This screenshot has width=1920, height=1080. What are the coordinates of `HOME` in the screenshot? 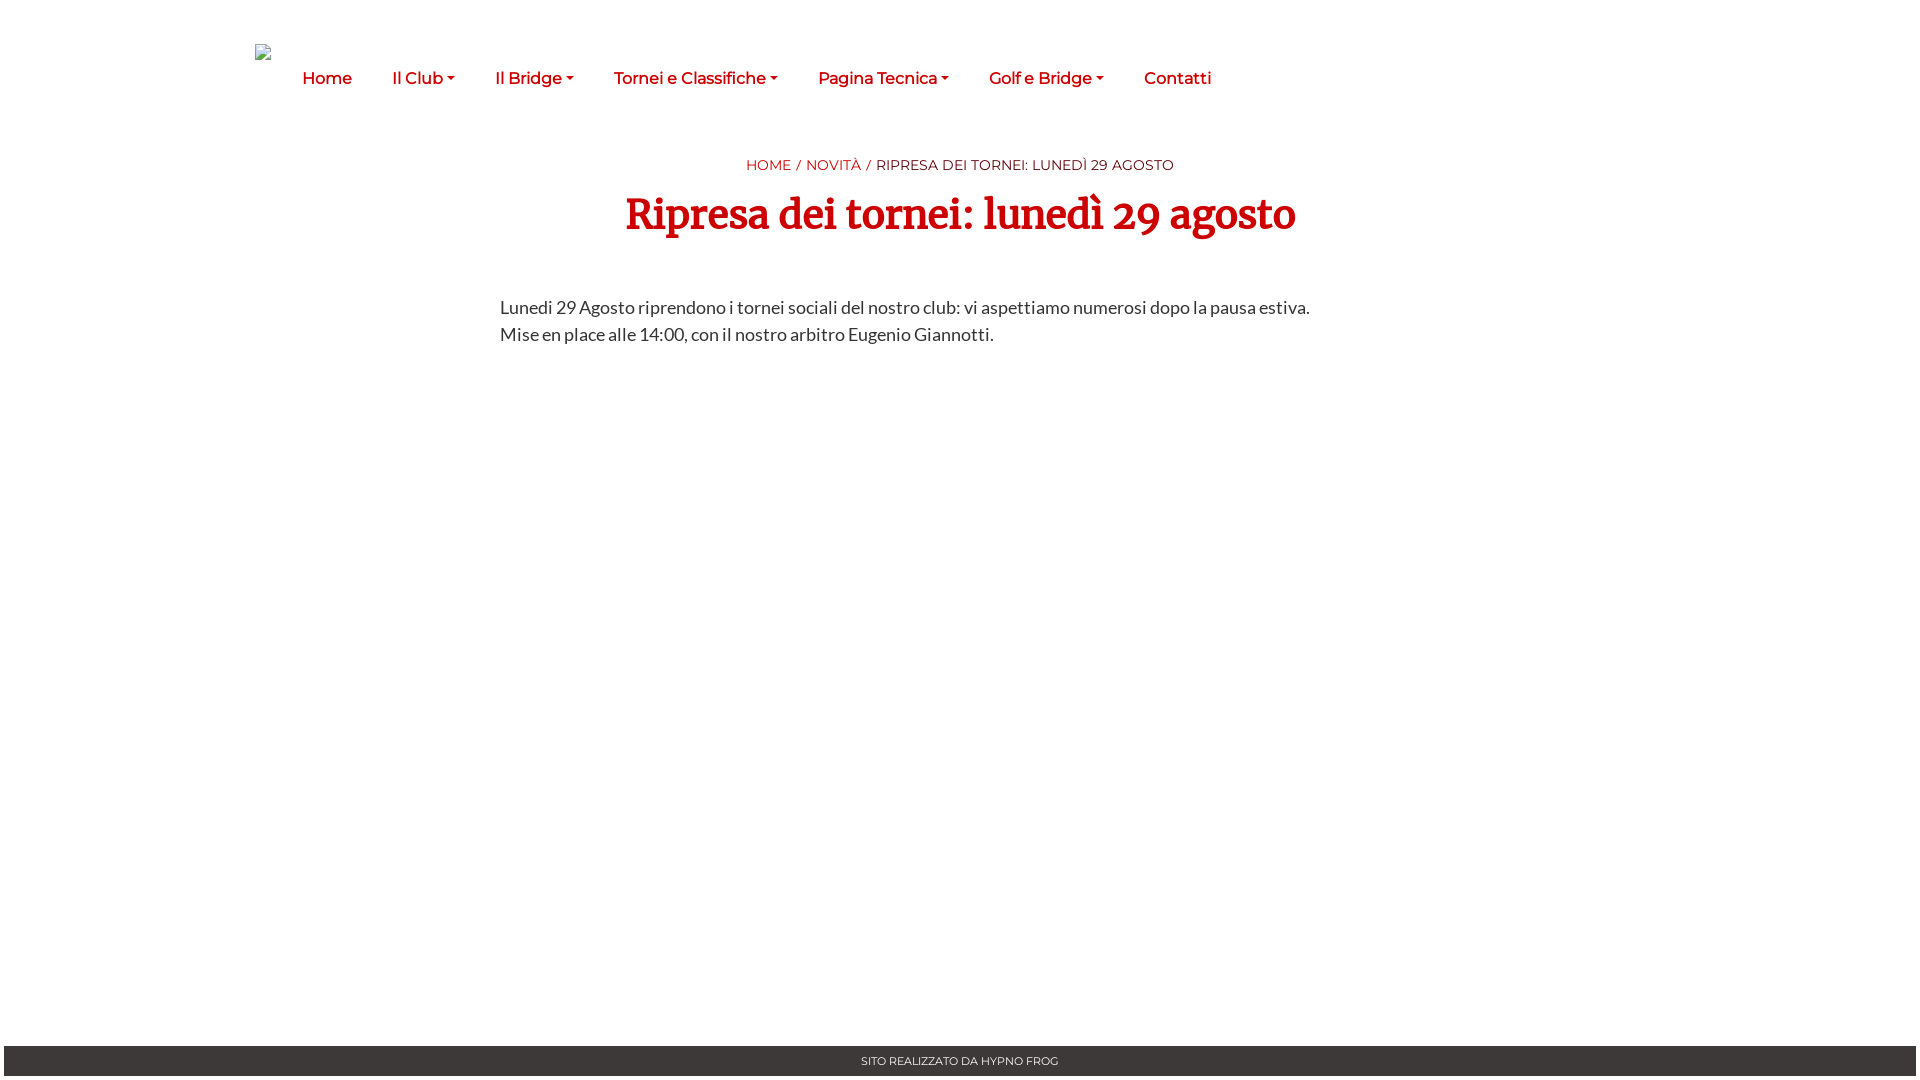 It's located at (768, 164).